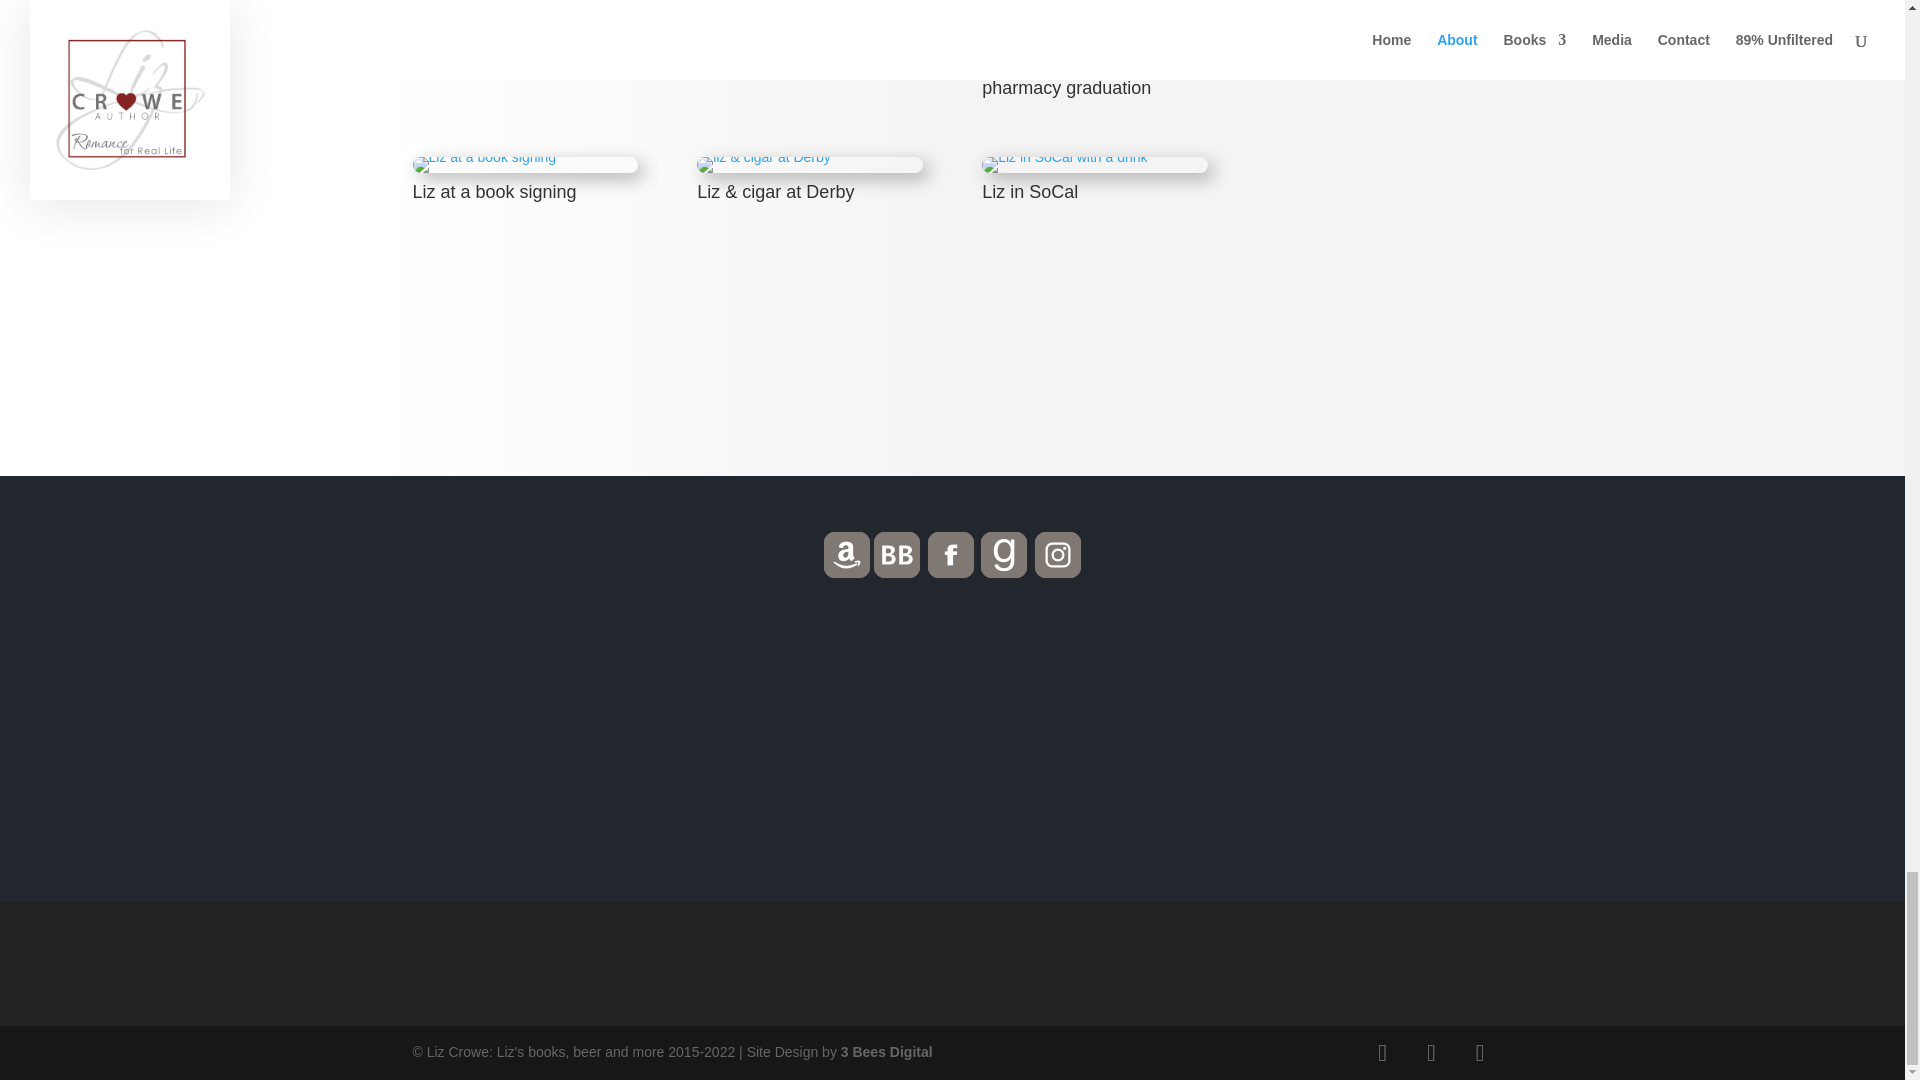 This screenshot has width=1920, height=1080. What do you see at coordinates (1046, 35) in the screenshot?
I see `Liz and the family at pharmacy graduation` at bounding box center [1046, 35].